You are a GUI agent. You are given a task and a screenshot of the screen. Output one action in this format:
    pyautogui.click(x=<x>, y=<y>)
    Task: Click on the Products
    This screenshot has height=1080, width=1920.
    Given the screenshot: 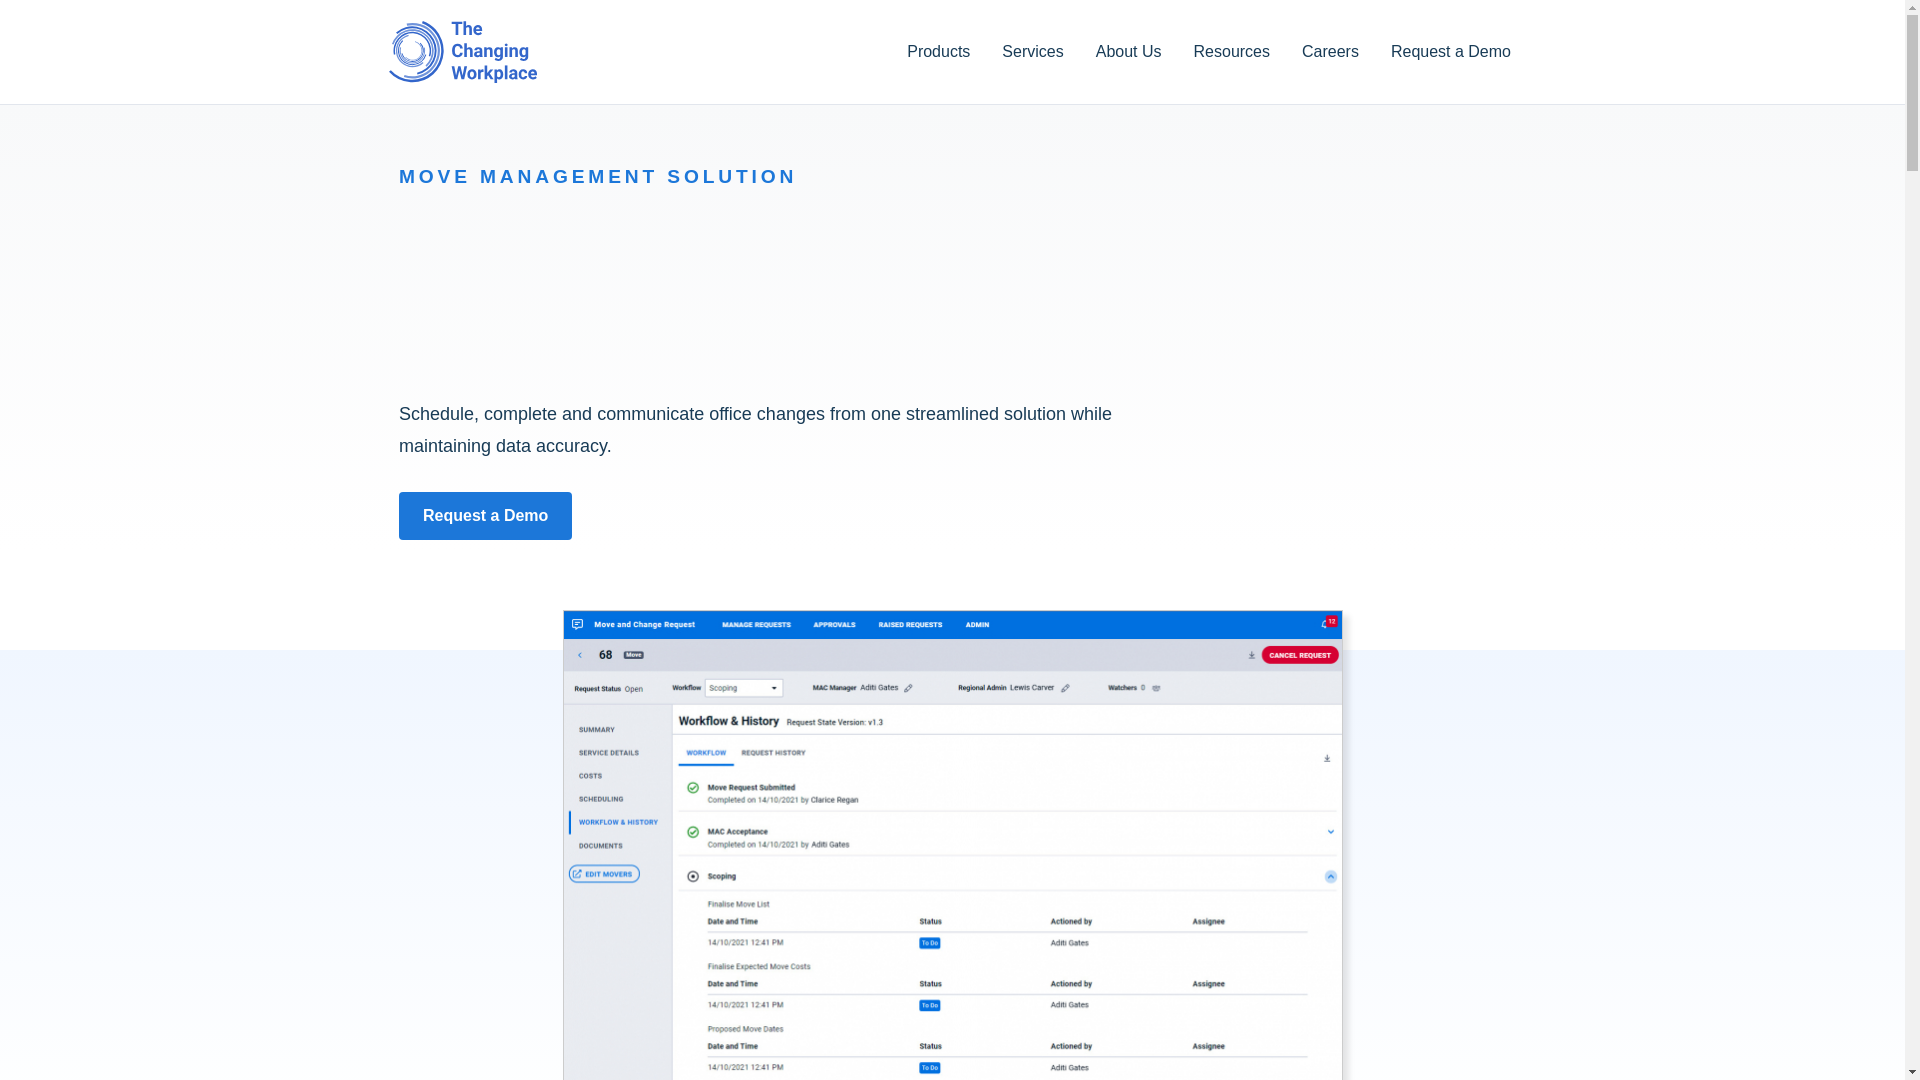 What is the action you would take?
    pyautogui.click(x=938, y=52)
    